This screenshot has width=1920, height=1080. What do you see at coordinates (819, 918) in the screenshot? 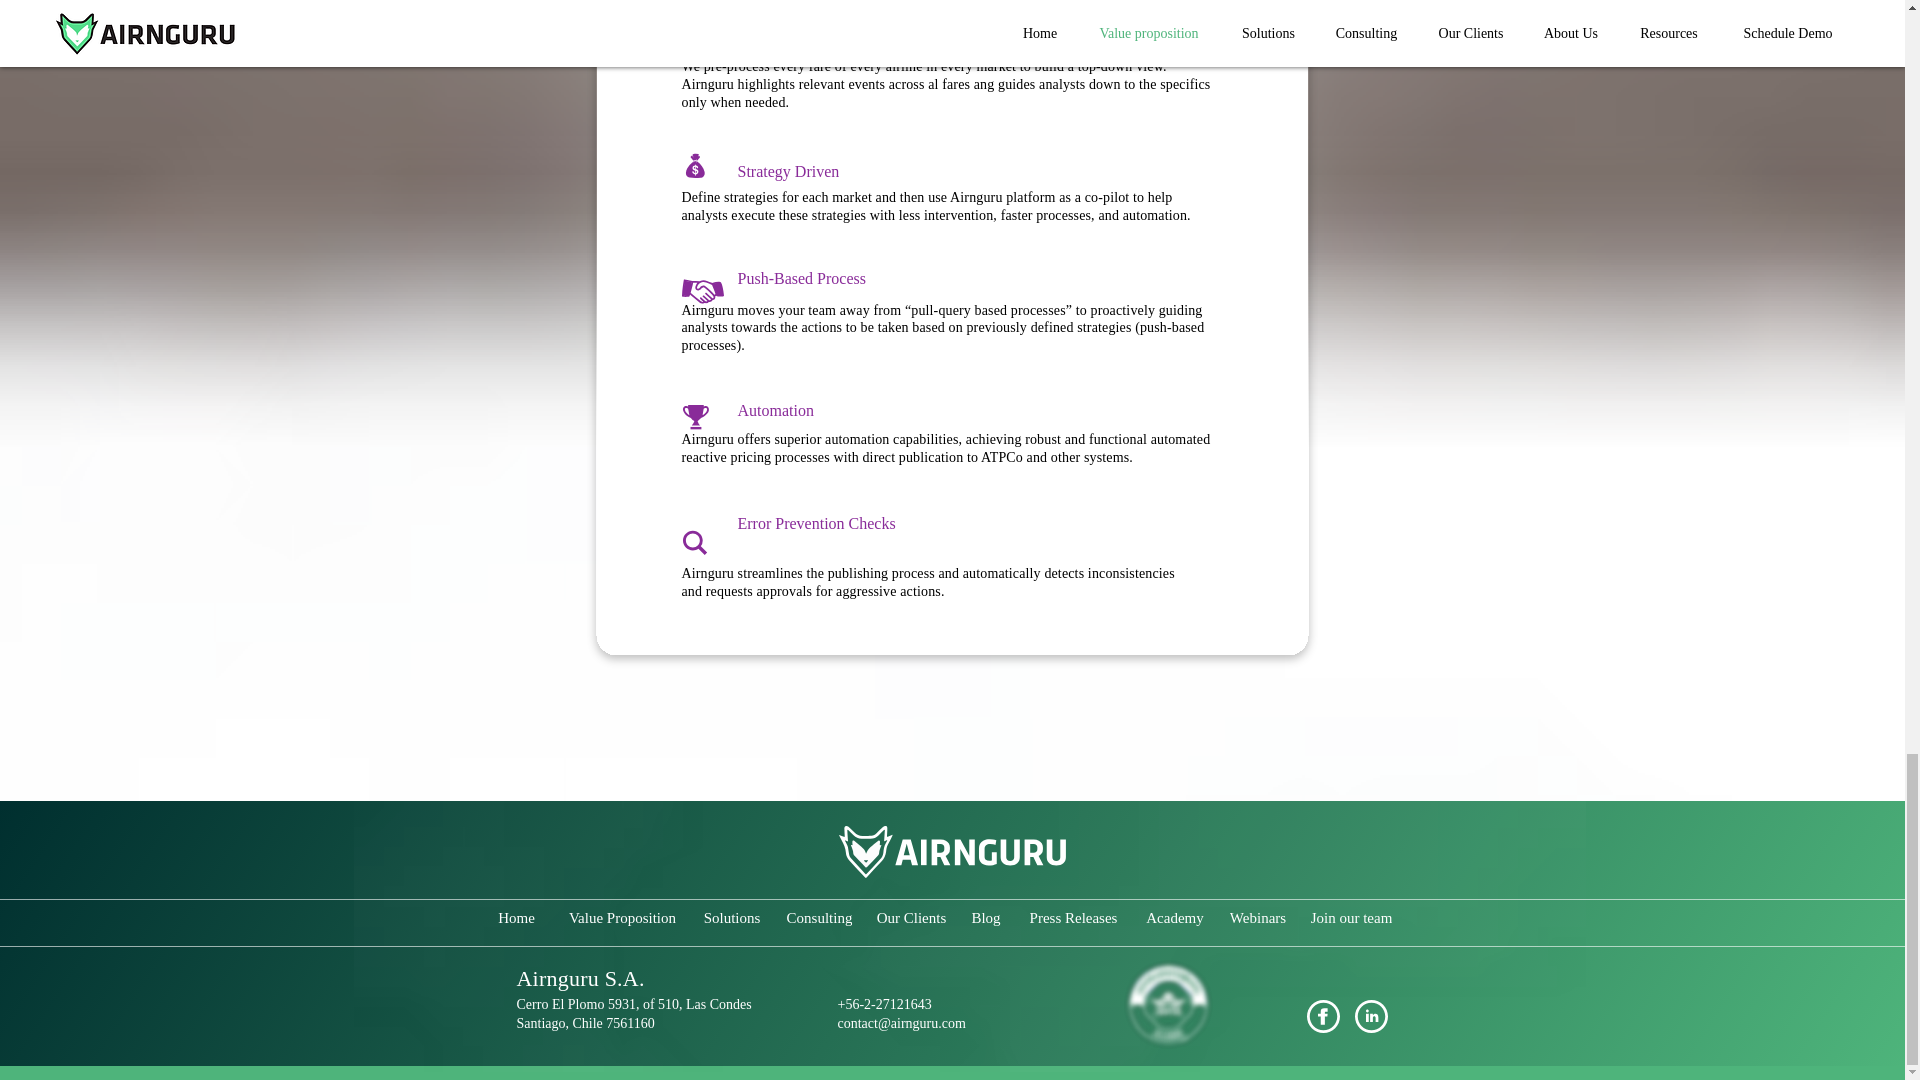
I see `Consulting` at bounding box center [819, 918].